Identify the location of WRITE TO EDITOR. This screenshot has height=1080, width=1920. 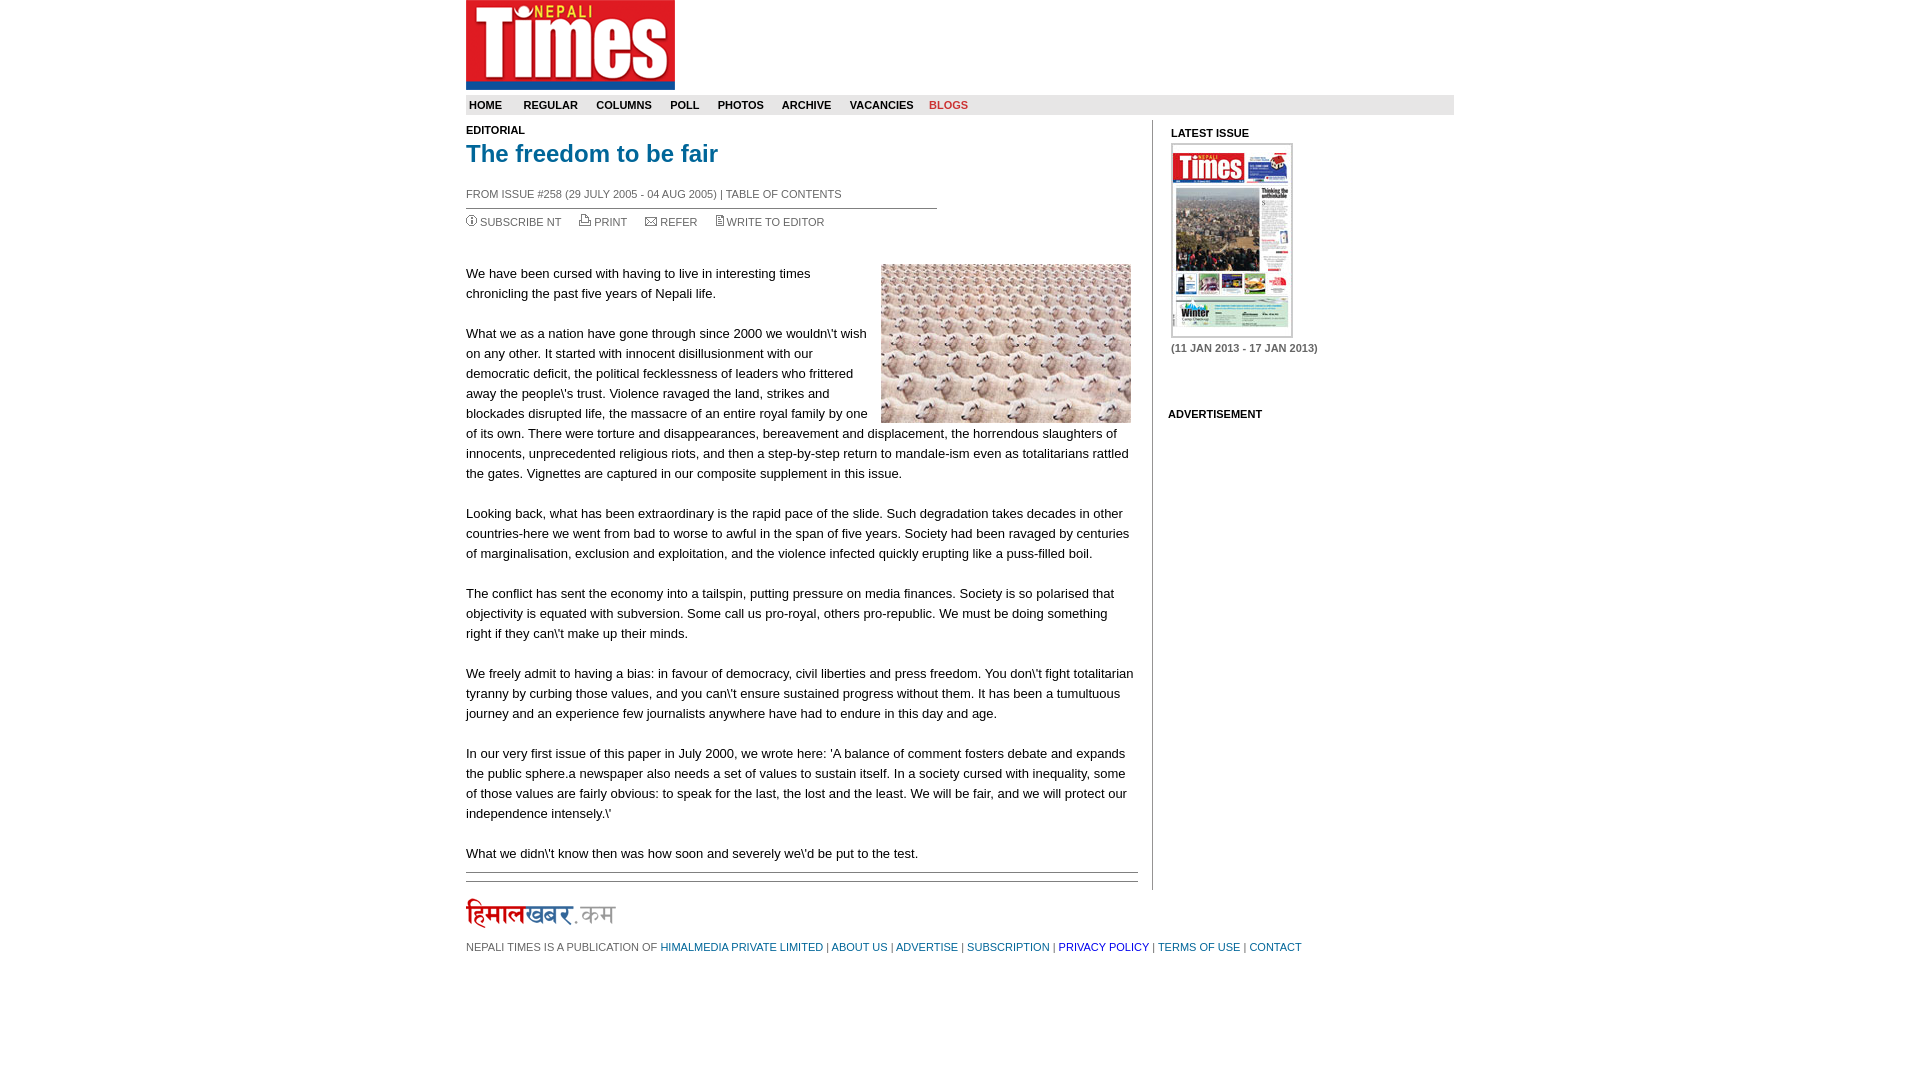
(776, 222).